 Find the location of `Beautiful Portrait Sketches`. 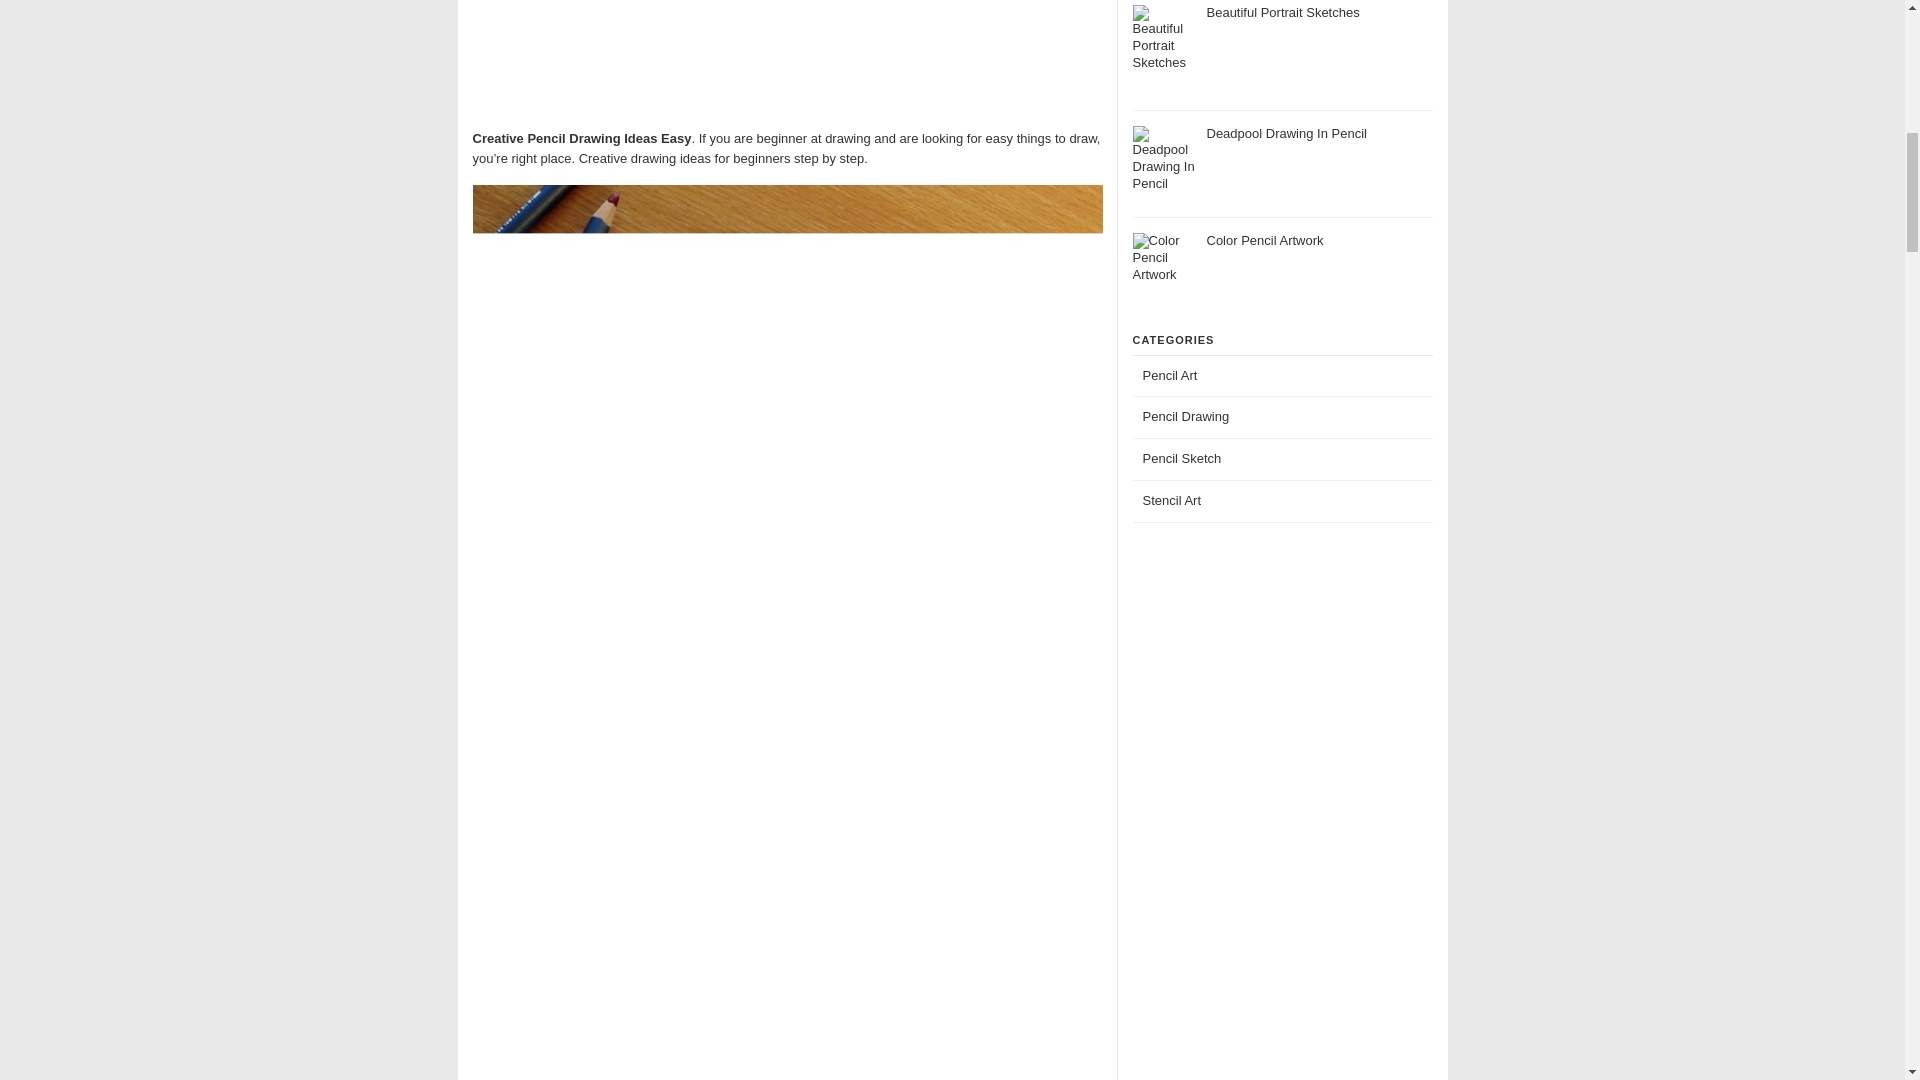

Beautiful Portrait Sketches is located at coordinates (1282, 12).